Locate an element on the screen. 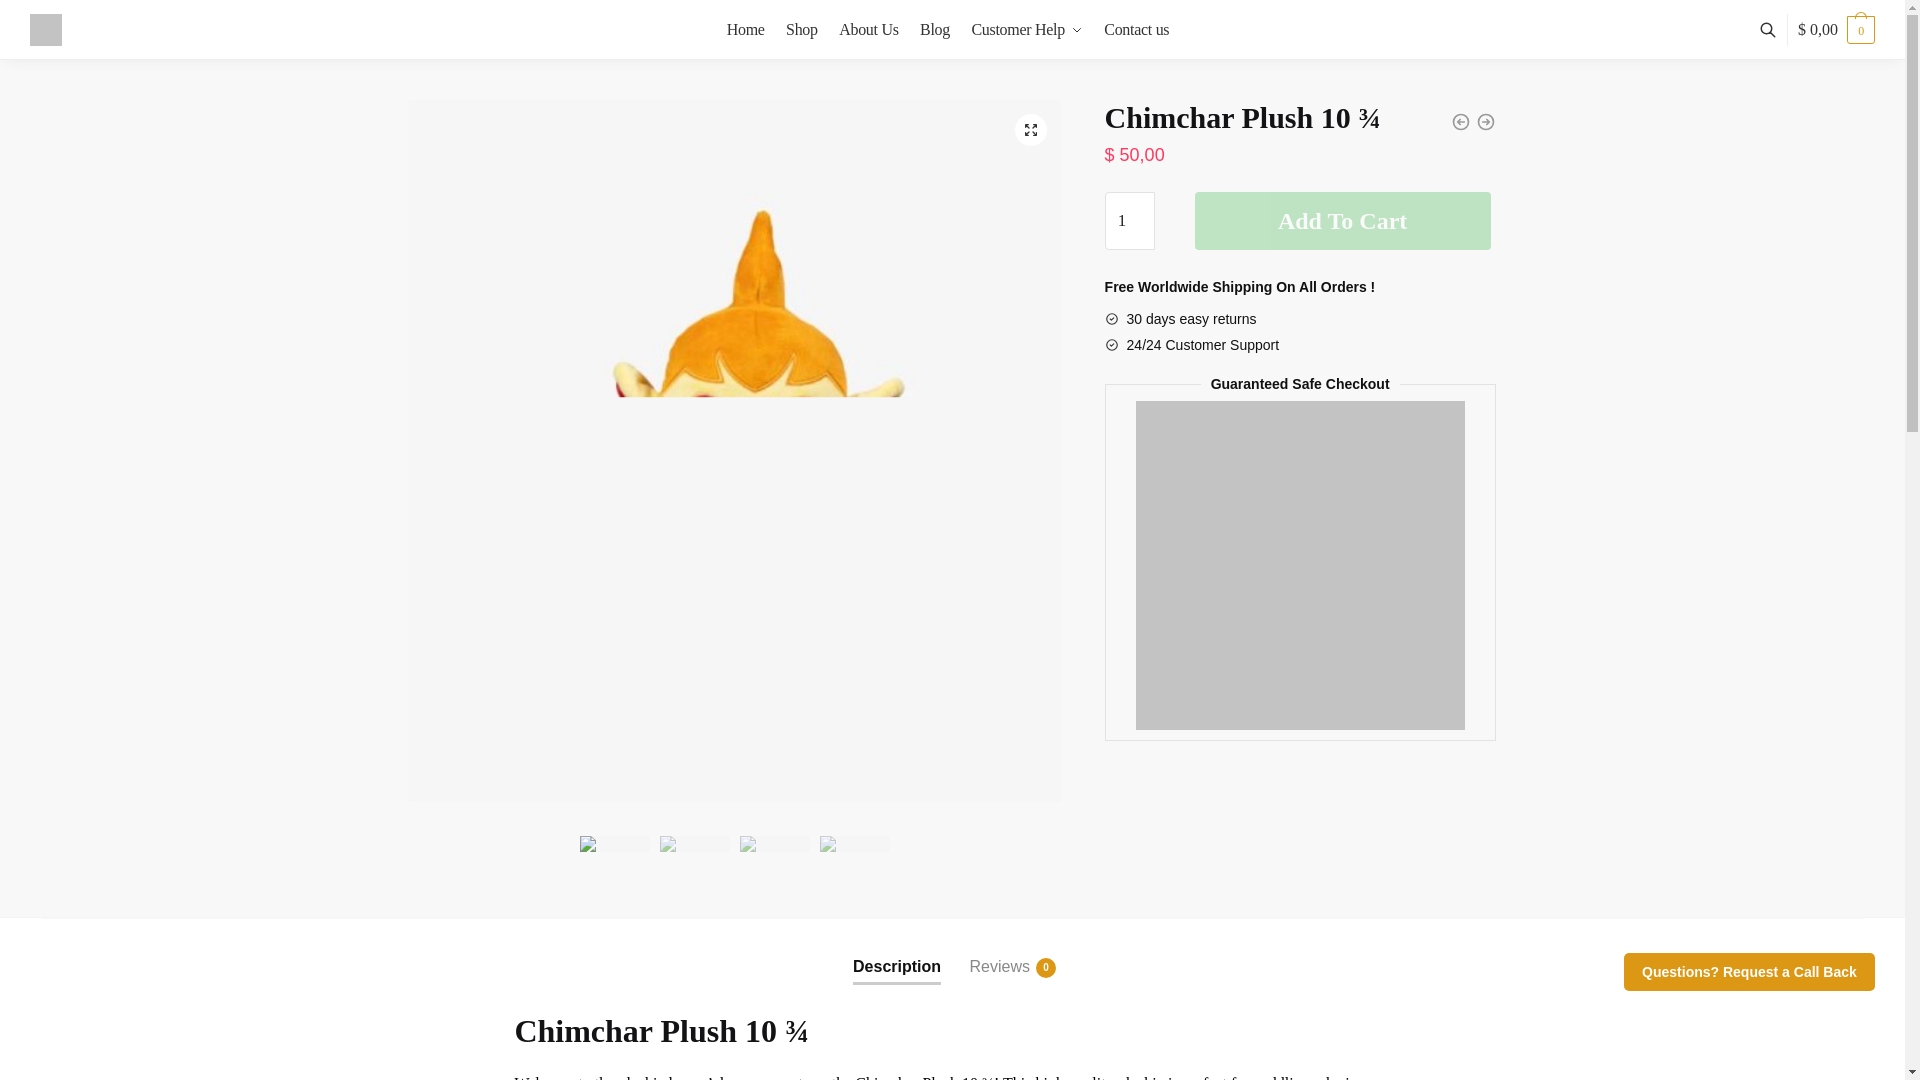 The height and width of the screenshot is (1080, 1920). About Us is located at coordinates (868, 30).